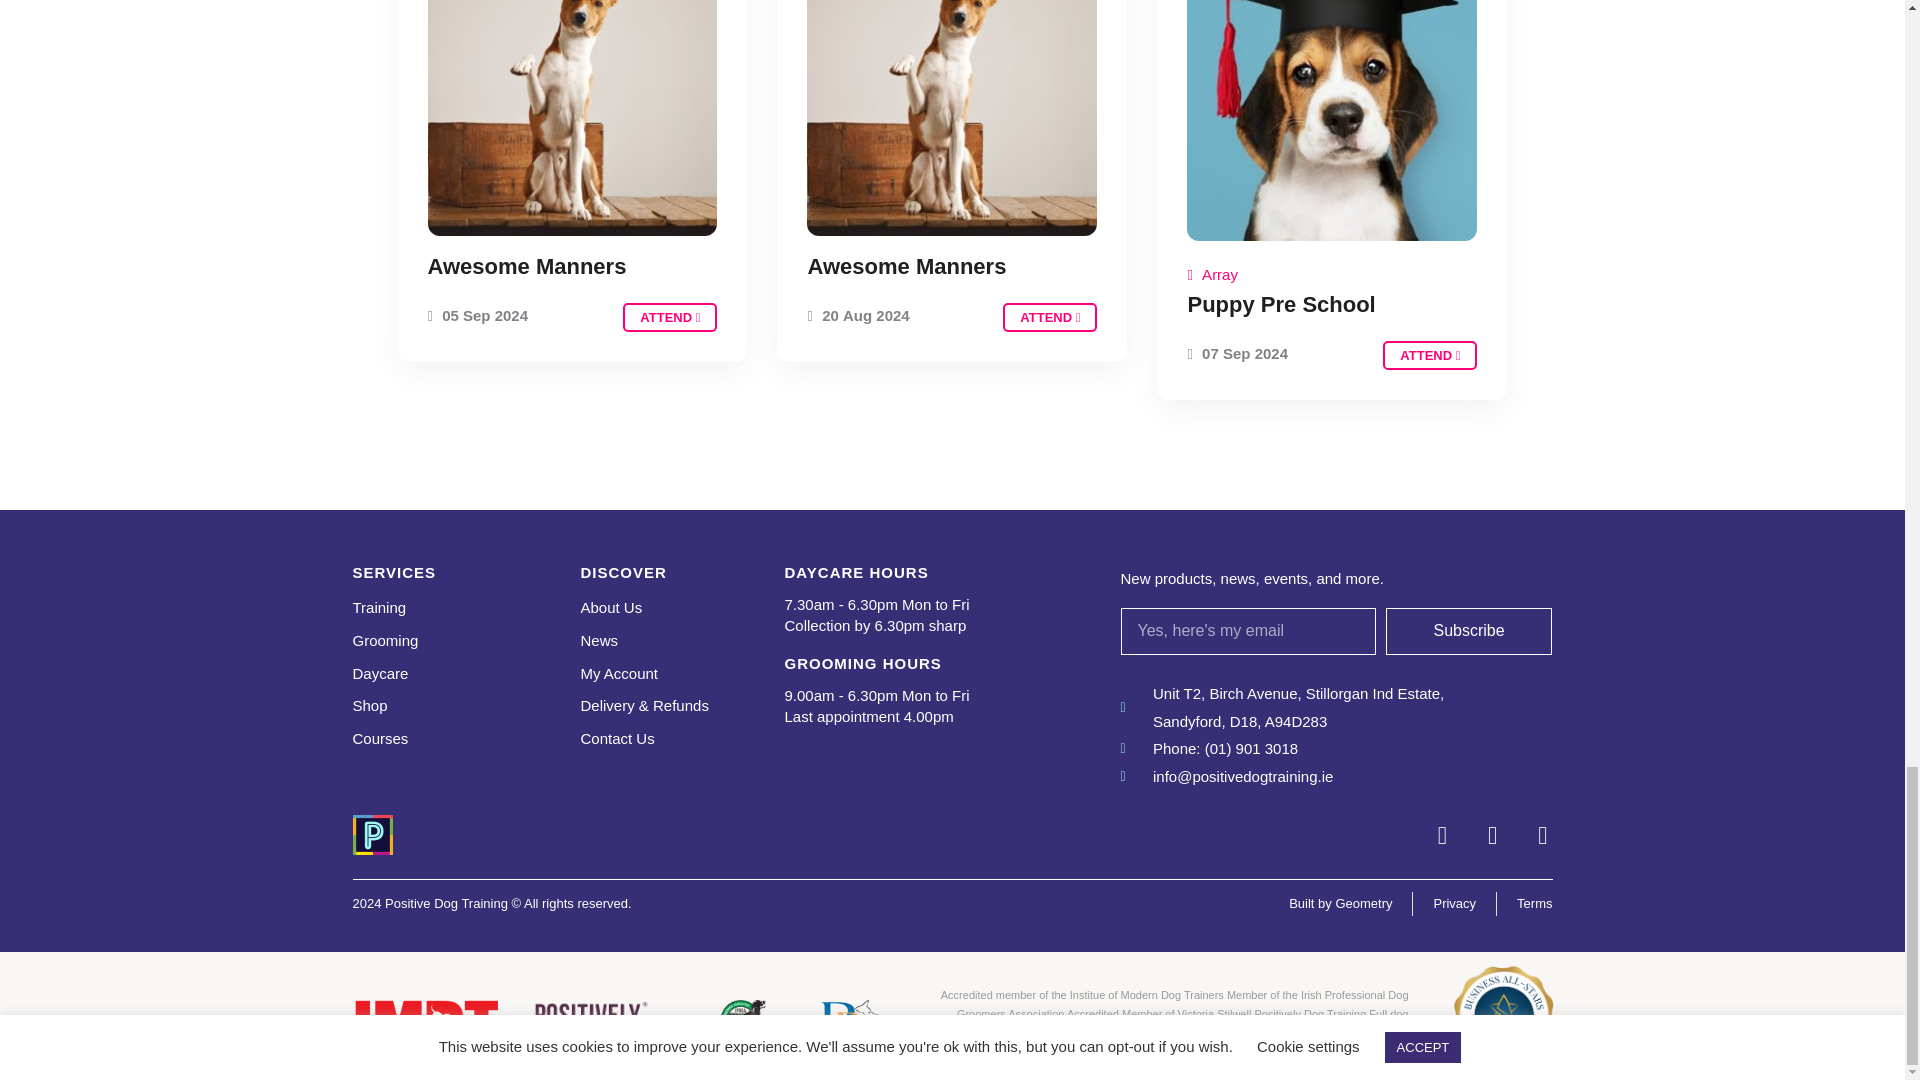 The height and width of the screenshot is (1080, 1920). What do you see at coordinates (669, 317) in the screenshot?
I see `Awesome Manners` at bounding box center [669, 317].